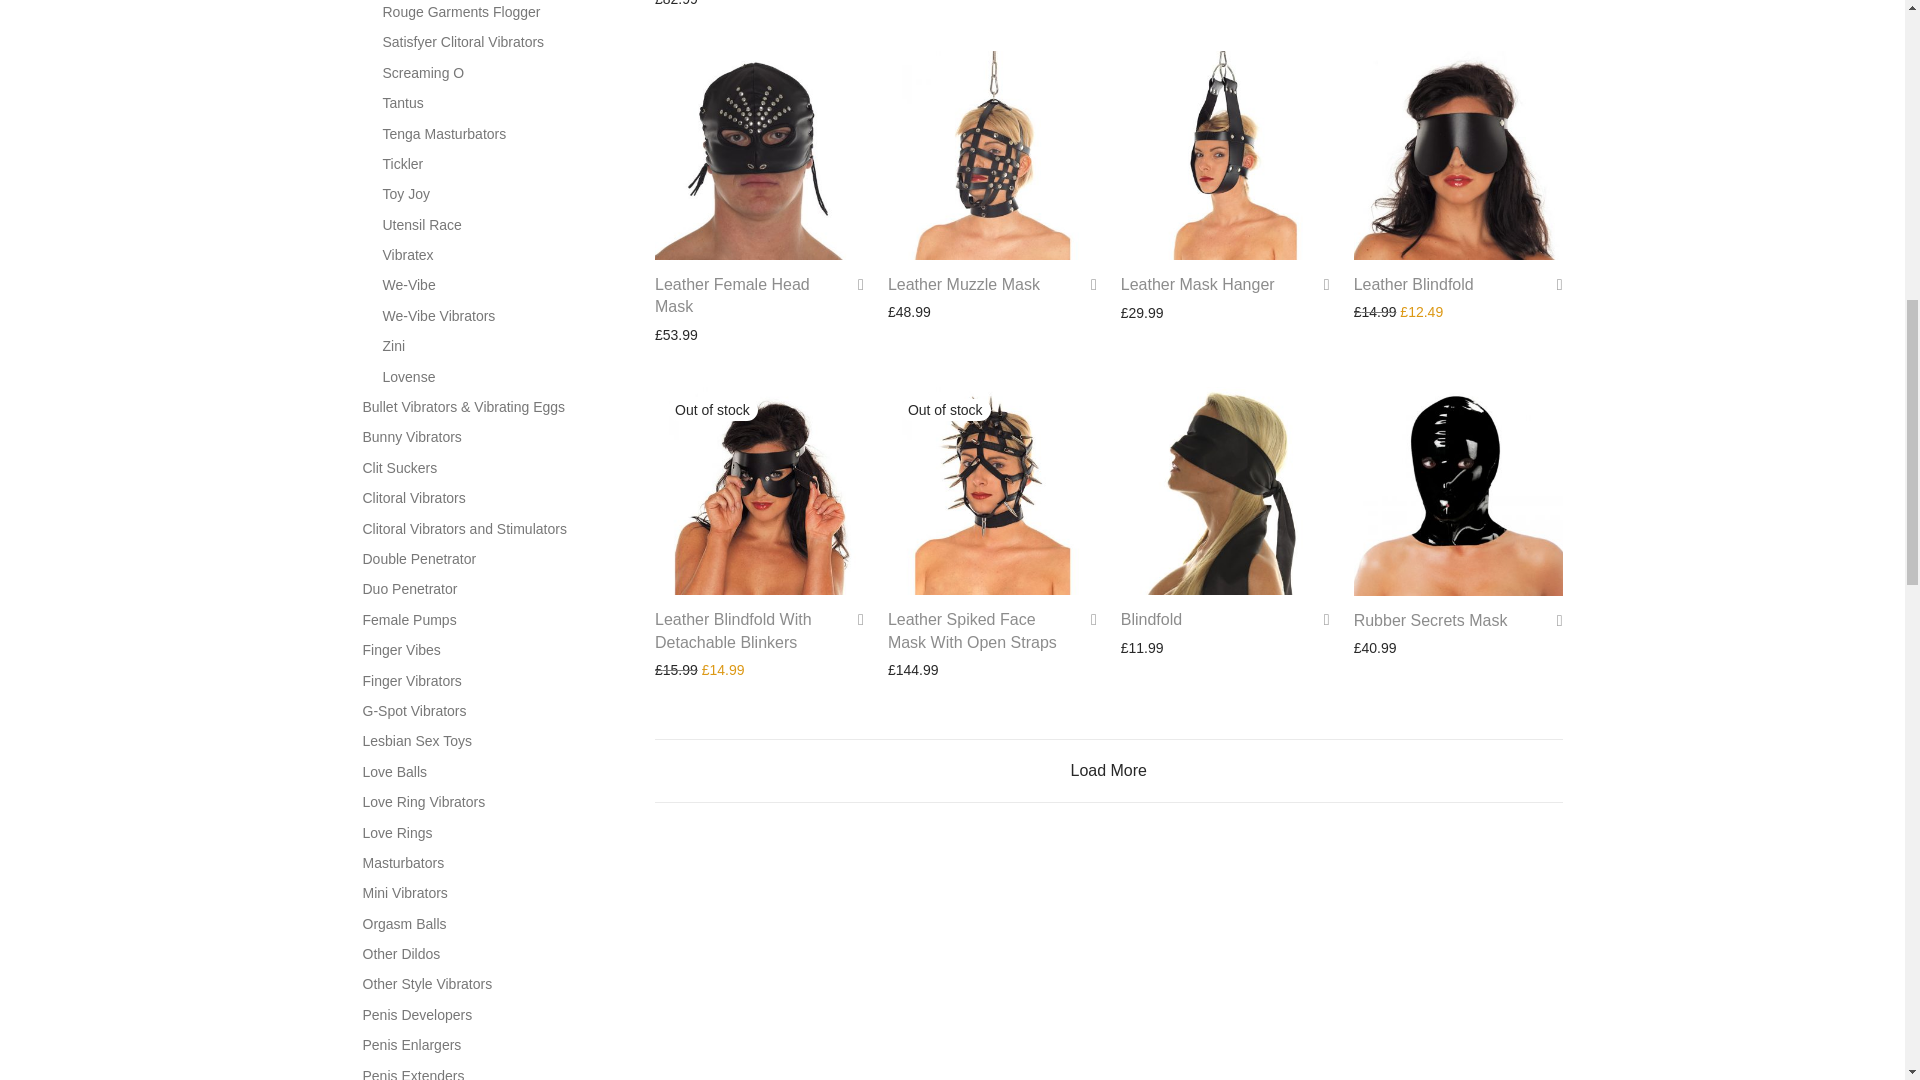  Describe the element at coordinates (1552, 284) in the screenshot. I see `Add to Wishlist` at that location.